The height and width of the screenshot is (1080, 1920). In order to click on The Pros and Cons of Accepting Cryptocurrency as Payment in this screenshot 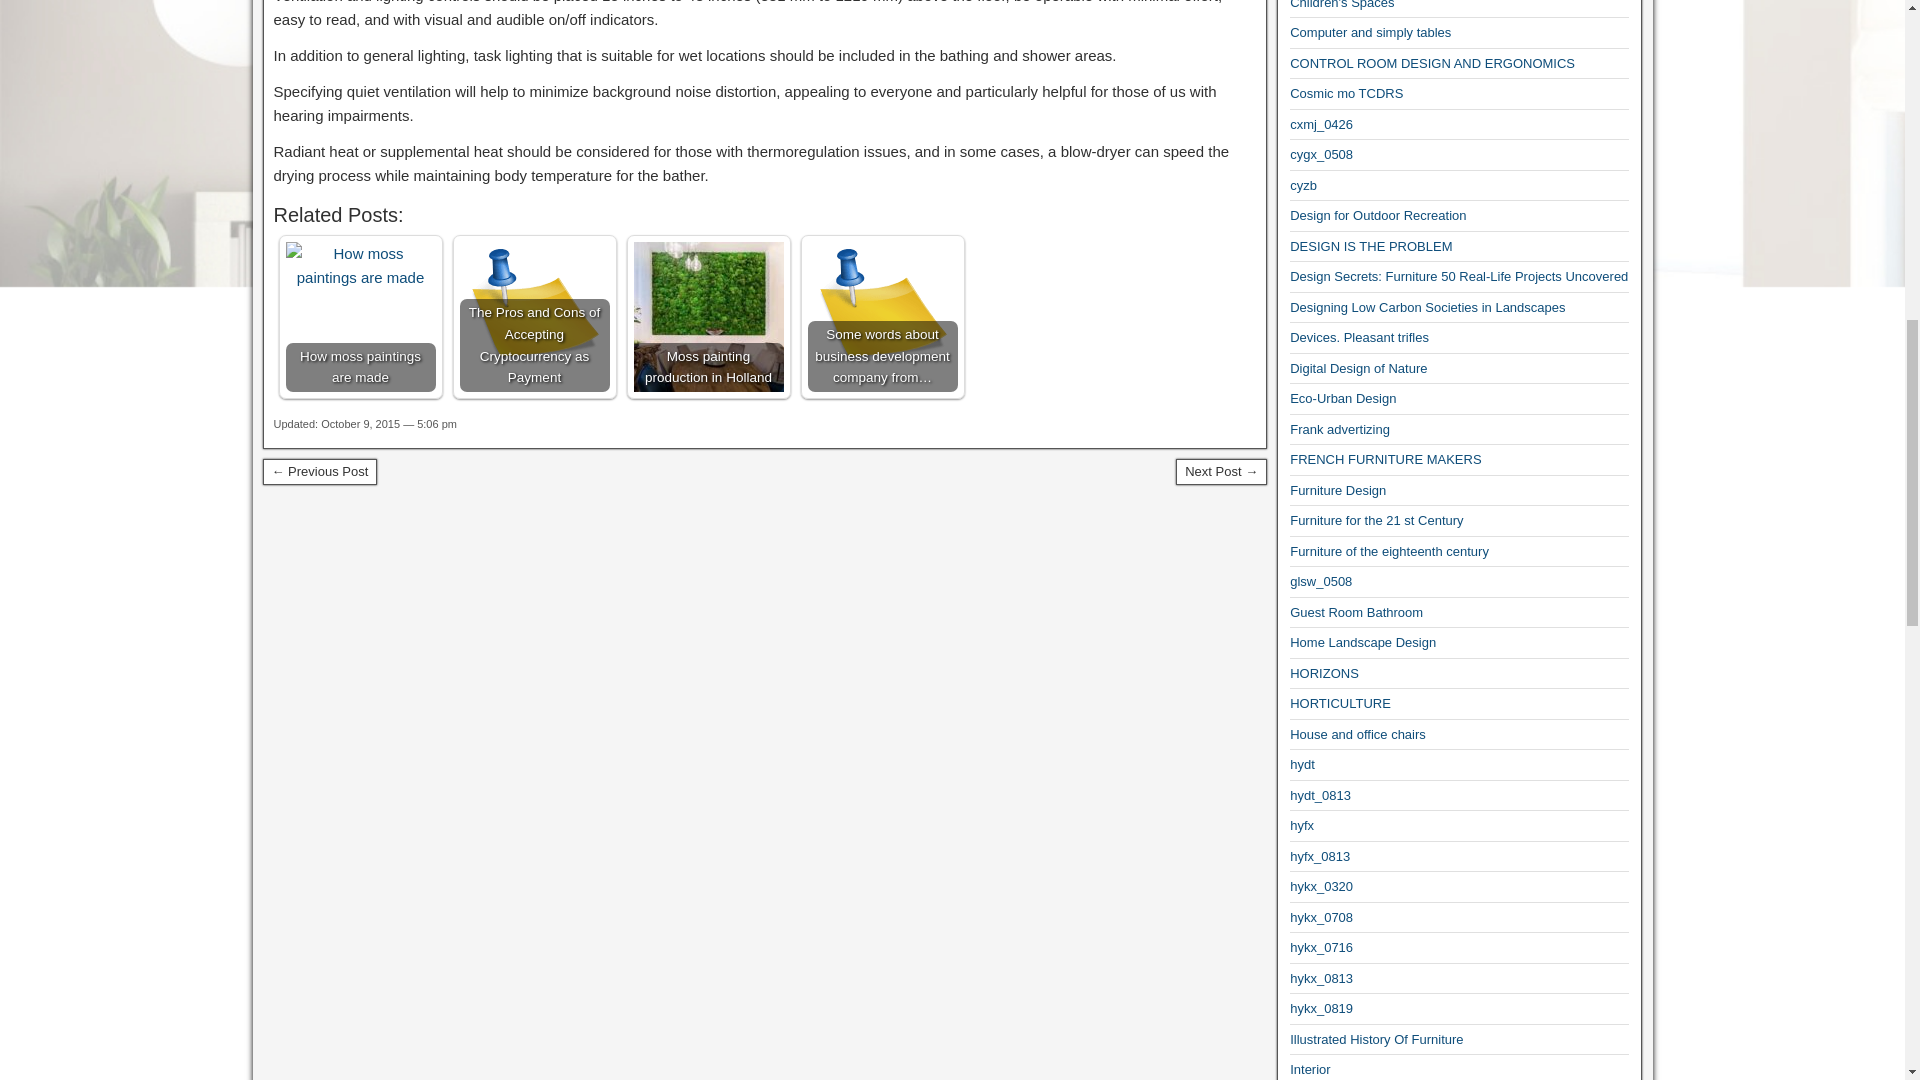, I will do `click(535, 316)`.